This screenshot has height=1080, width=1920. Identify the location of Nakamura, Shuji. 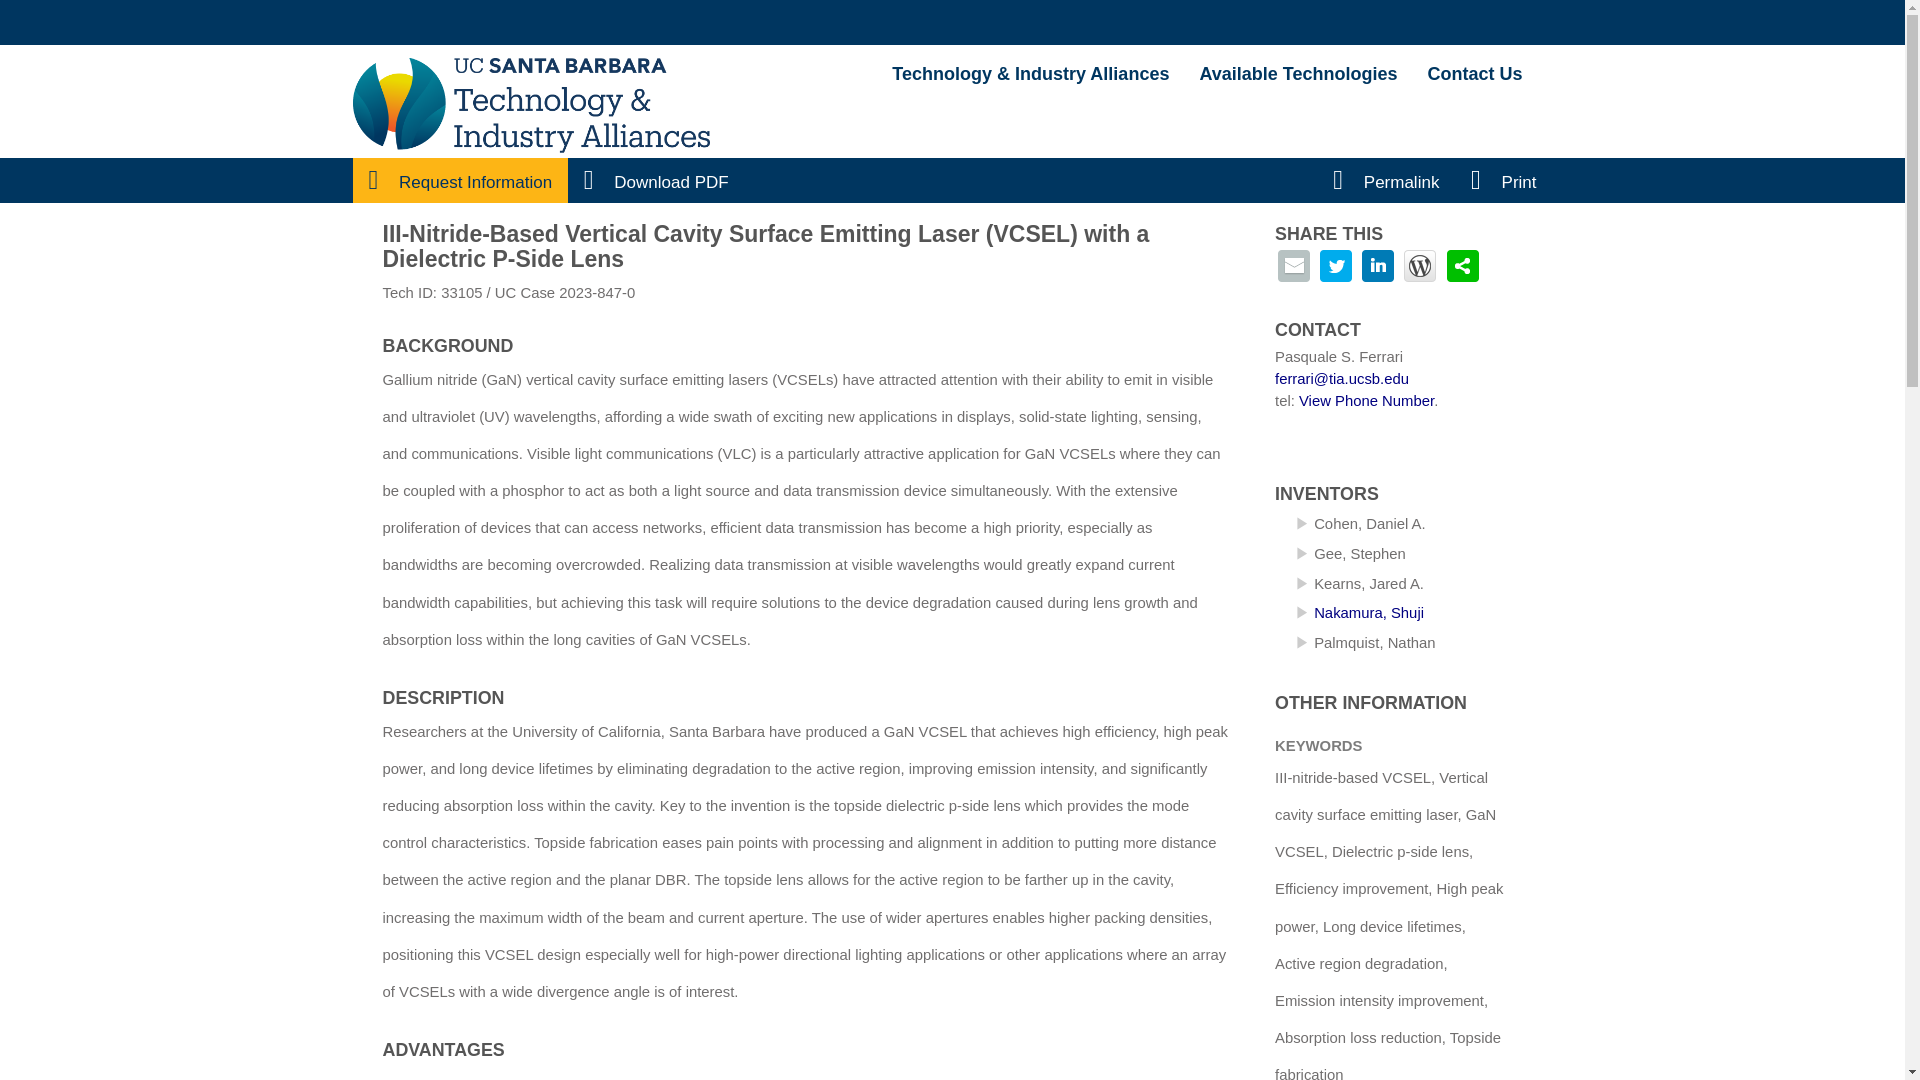
(1368, 612).